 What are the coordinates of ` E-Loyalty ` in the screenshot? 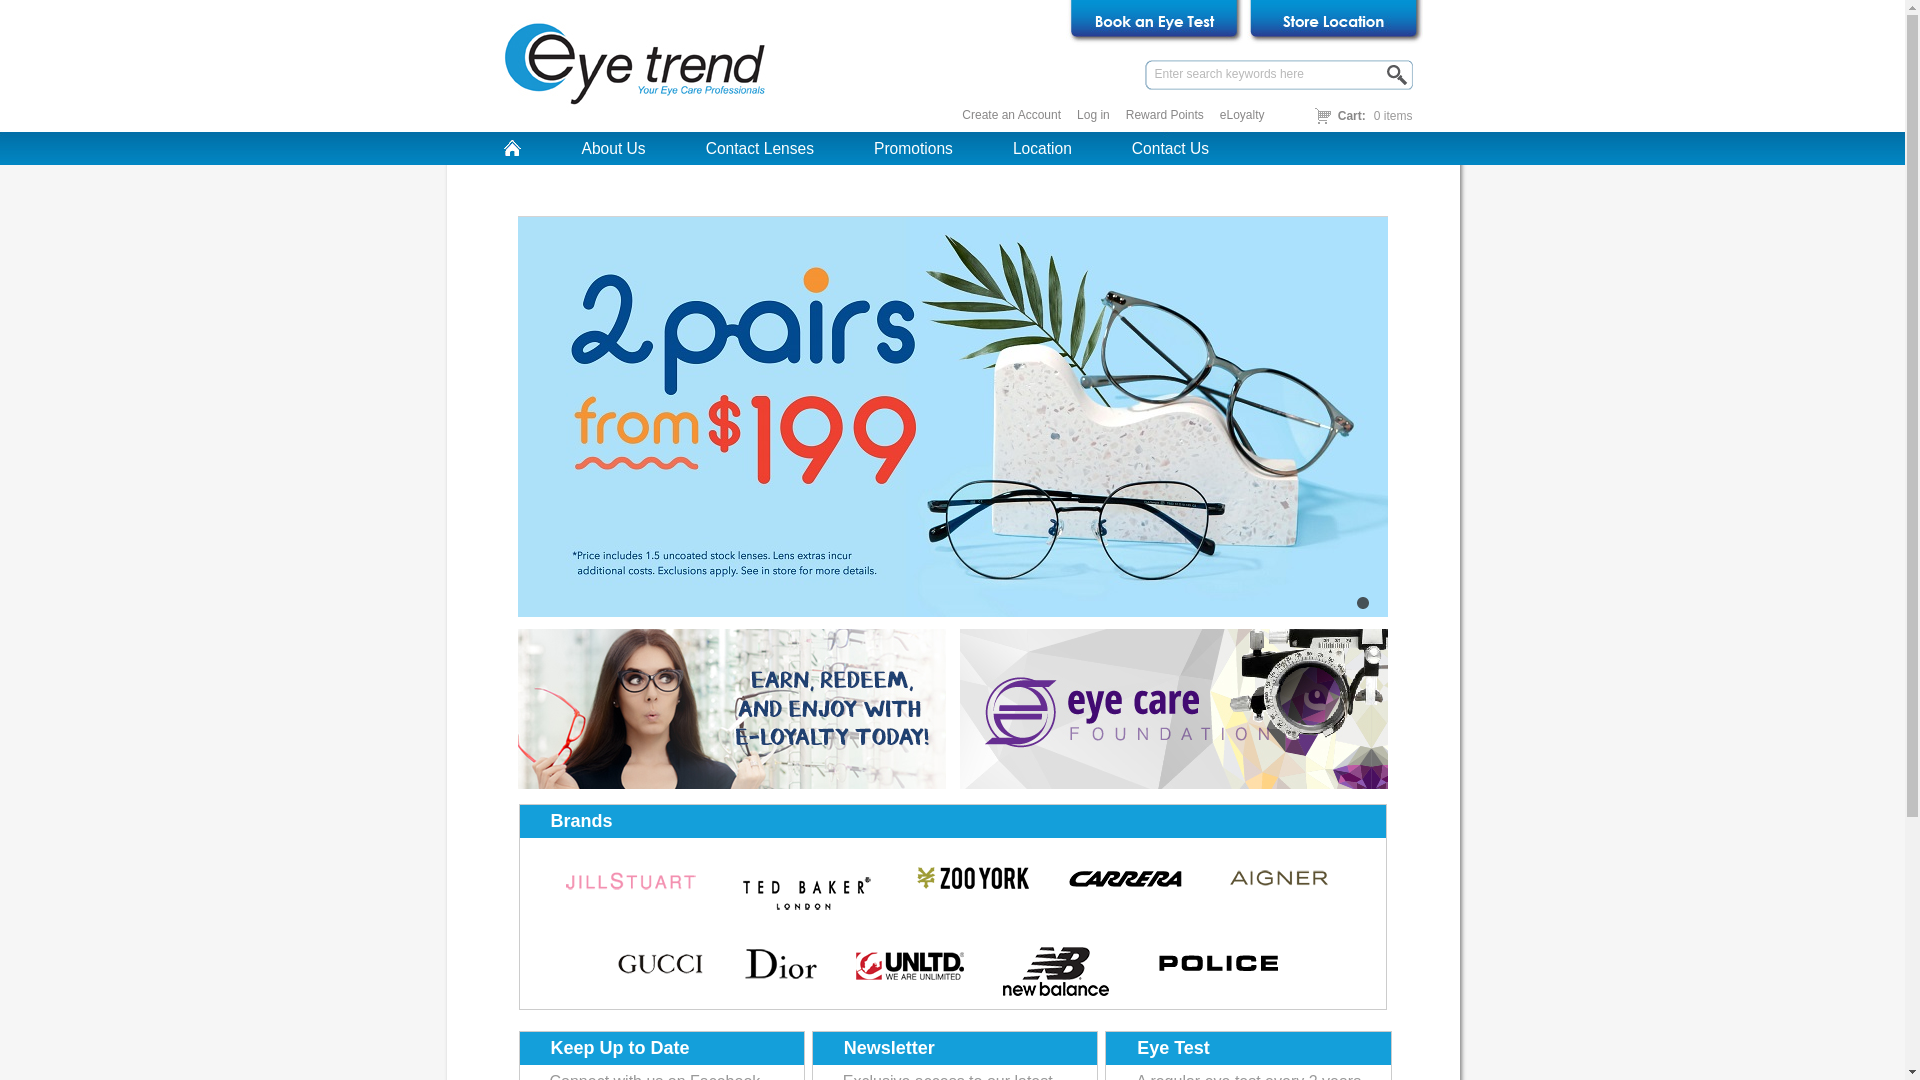 It's located at (732, 709).